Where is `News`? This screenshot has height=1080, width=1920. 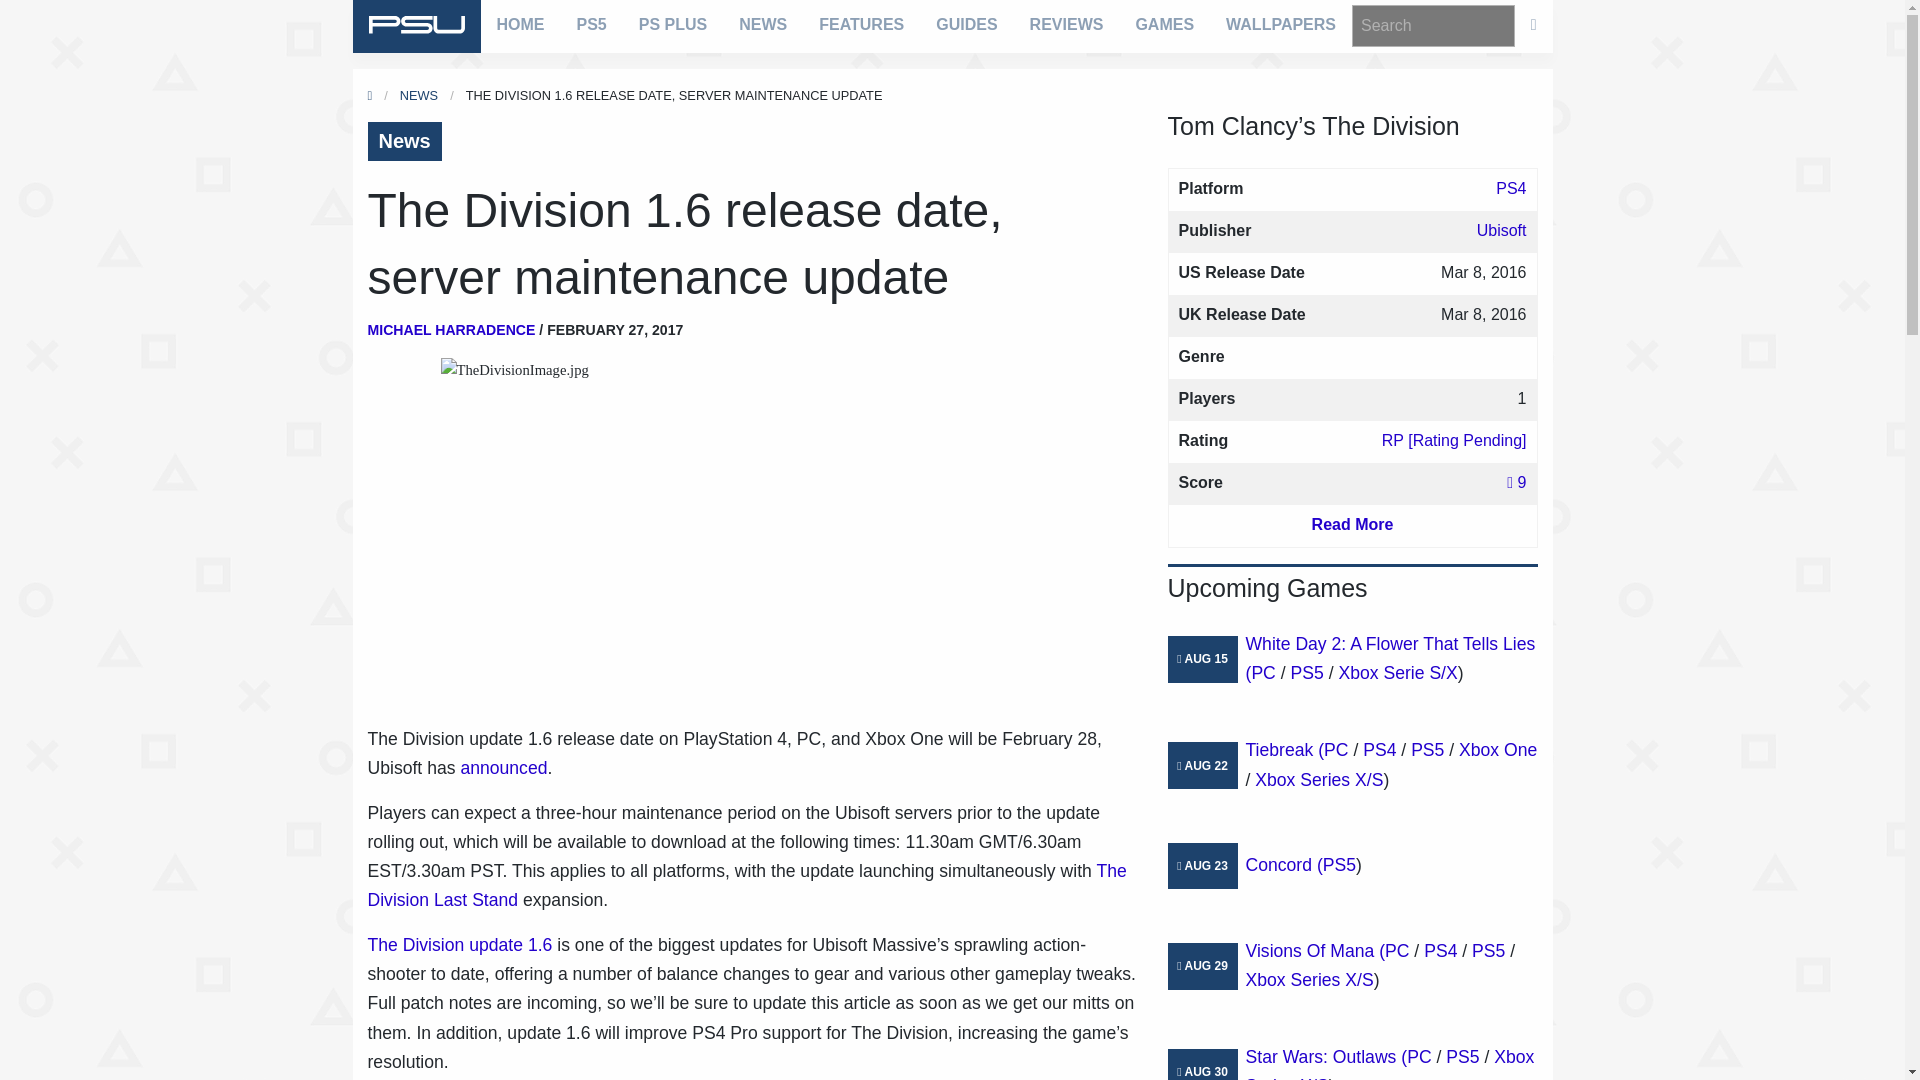
News is located at coordinates (404, 141).